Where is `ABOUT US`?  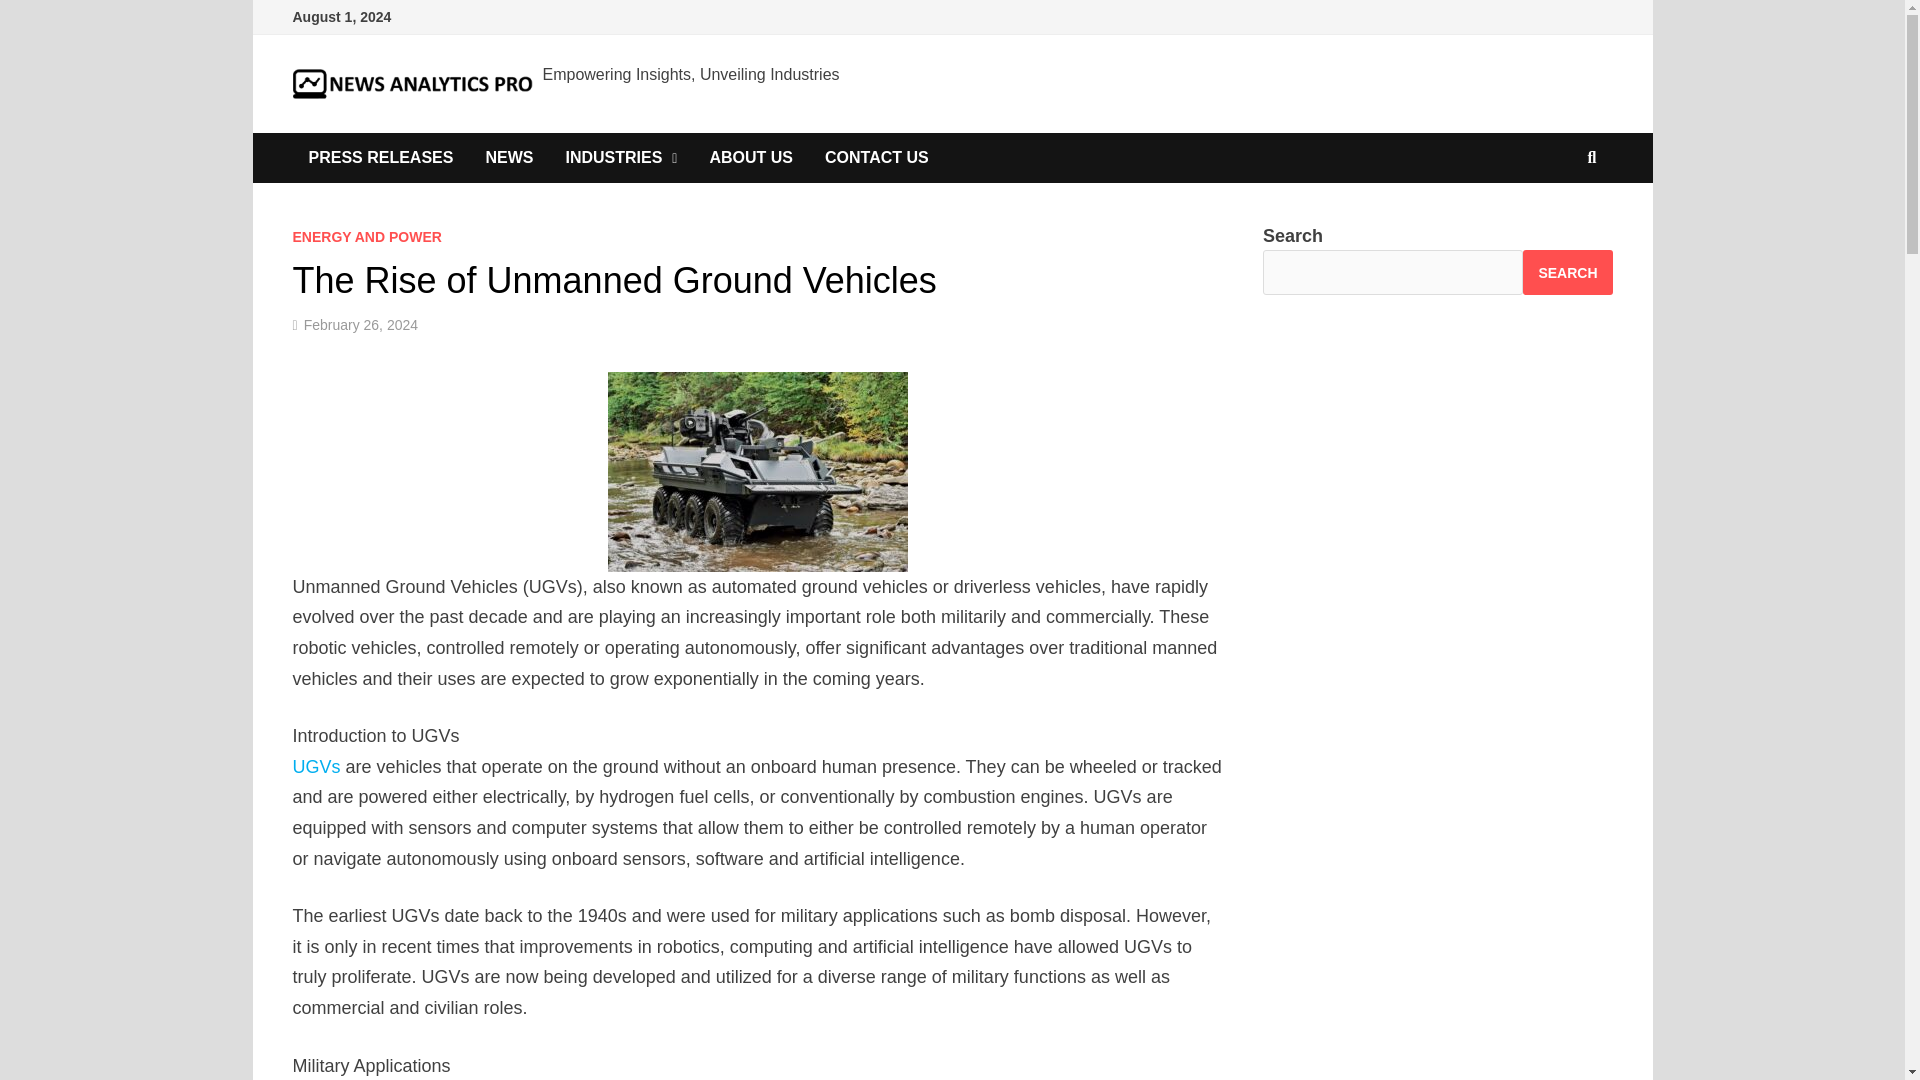 ABOUT US is located at coordinates (750, 157).